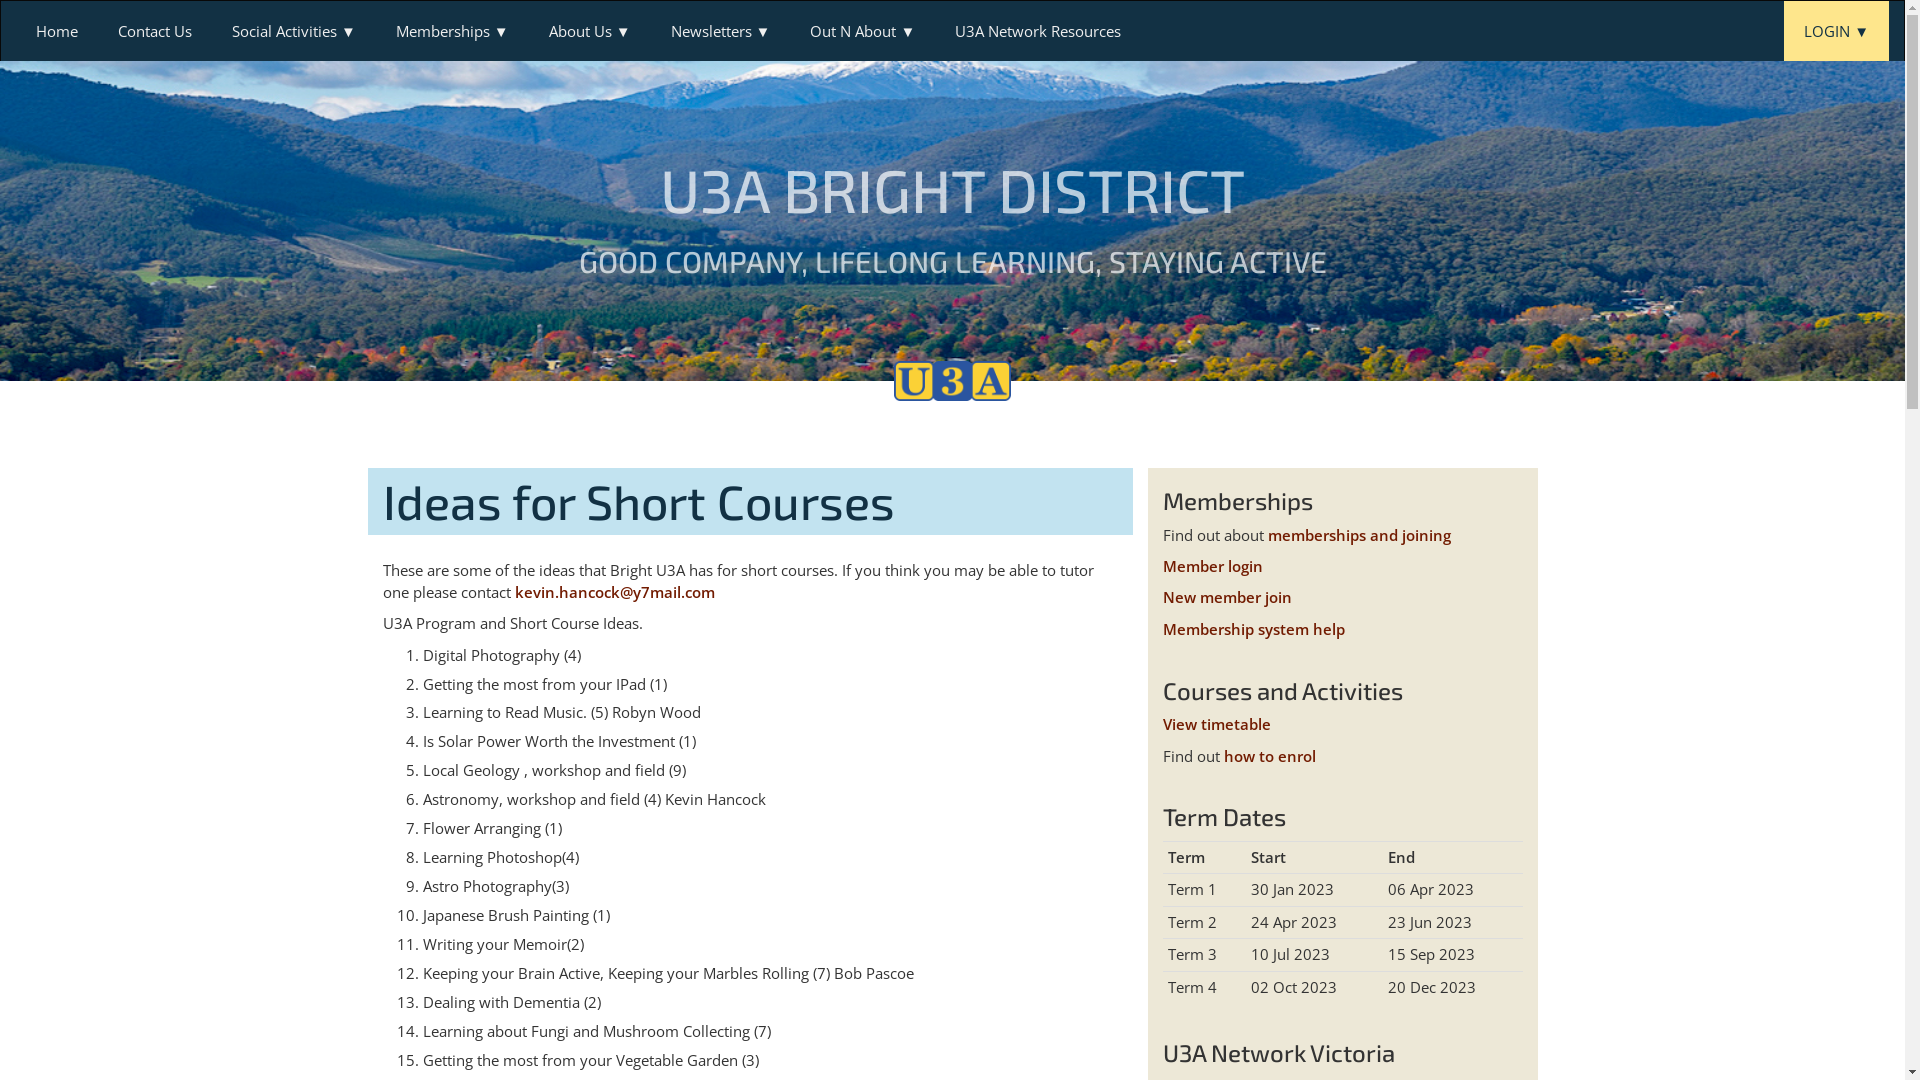 The width and height of the screenshot is (1920, 1080). I want to click on memberships and joining, so click(1360, 535).